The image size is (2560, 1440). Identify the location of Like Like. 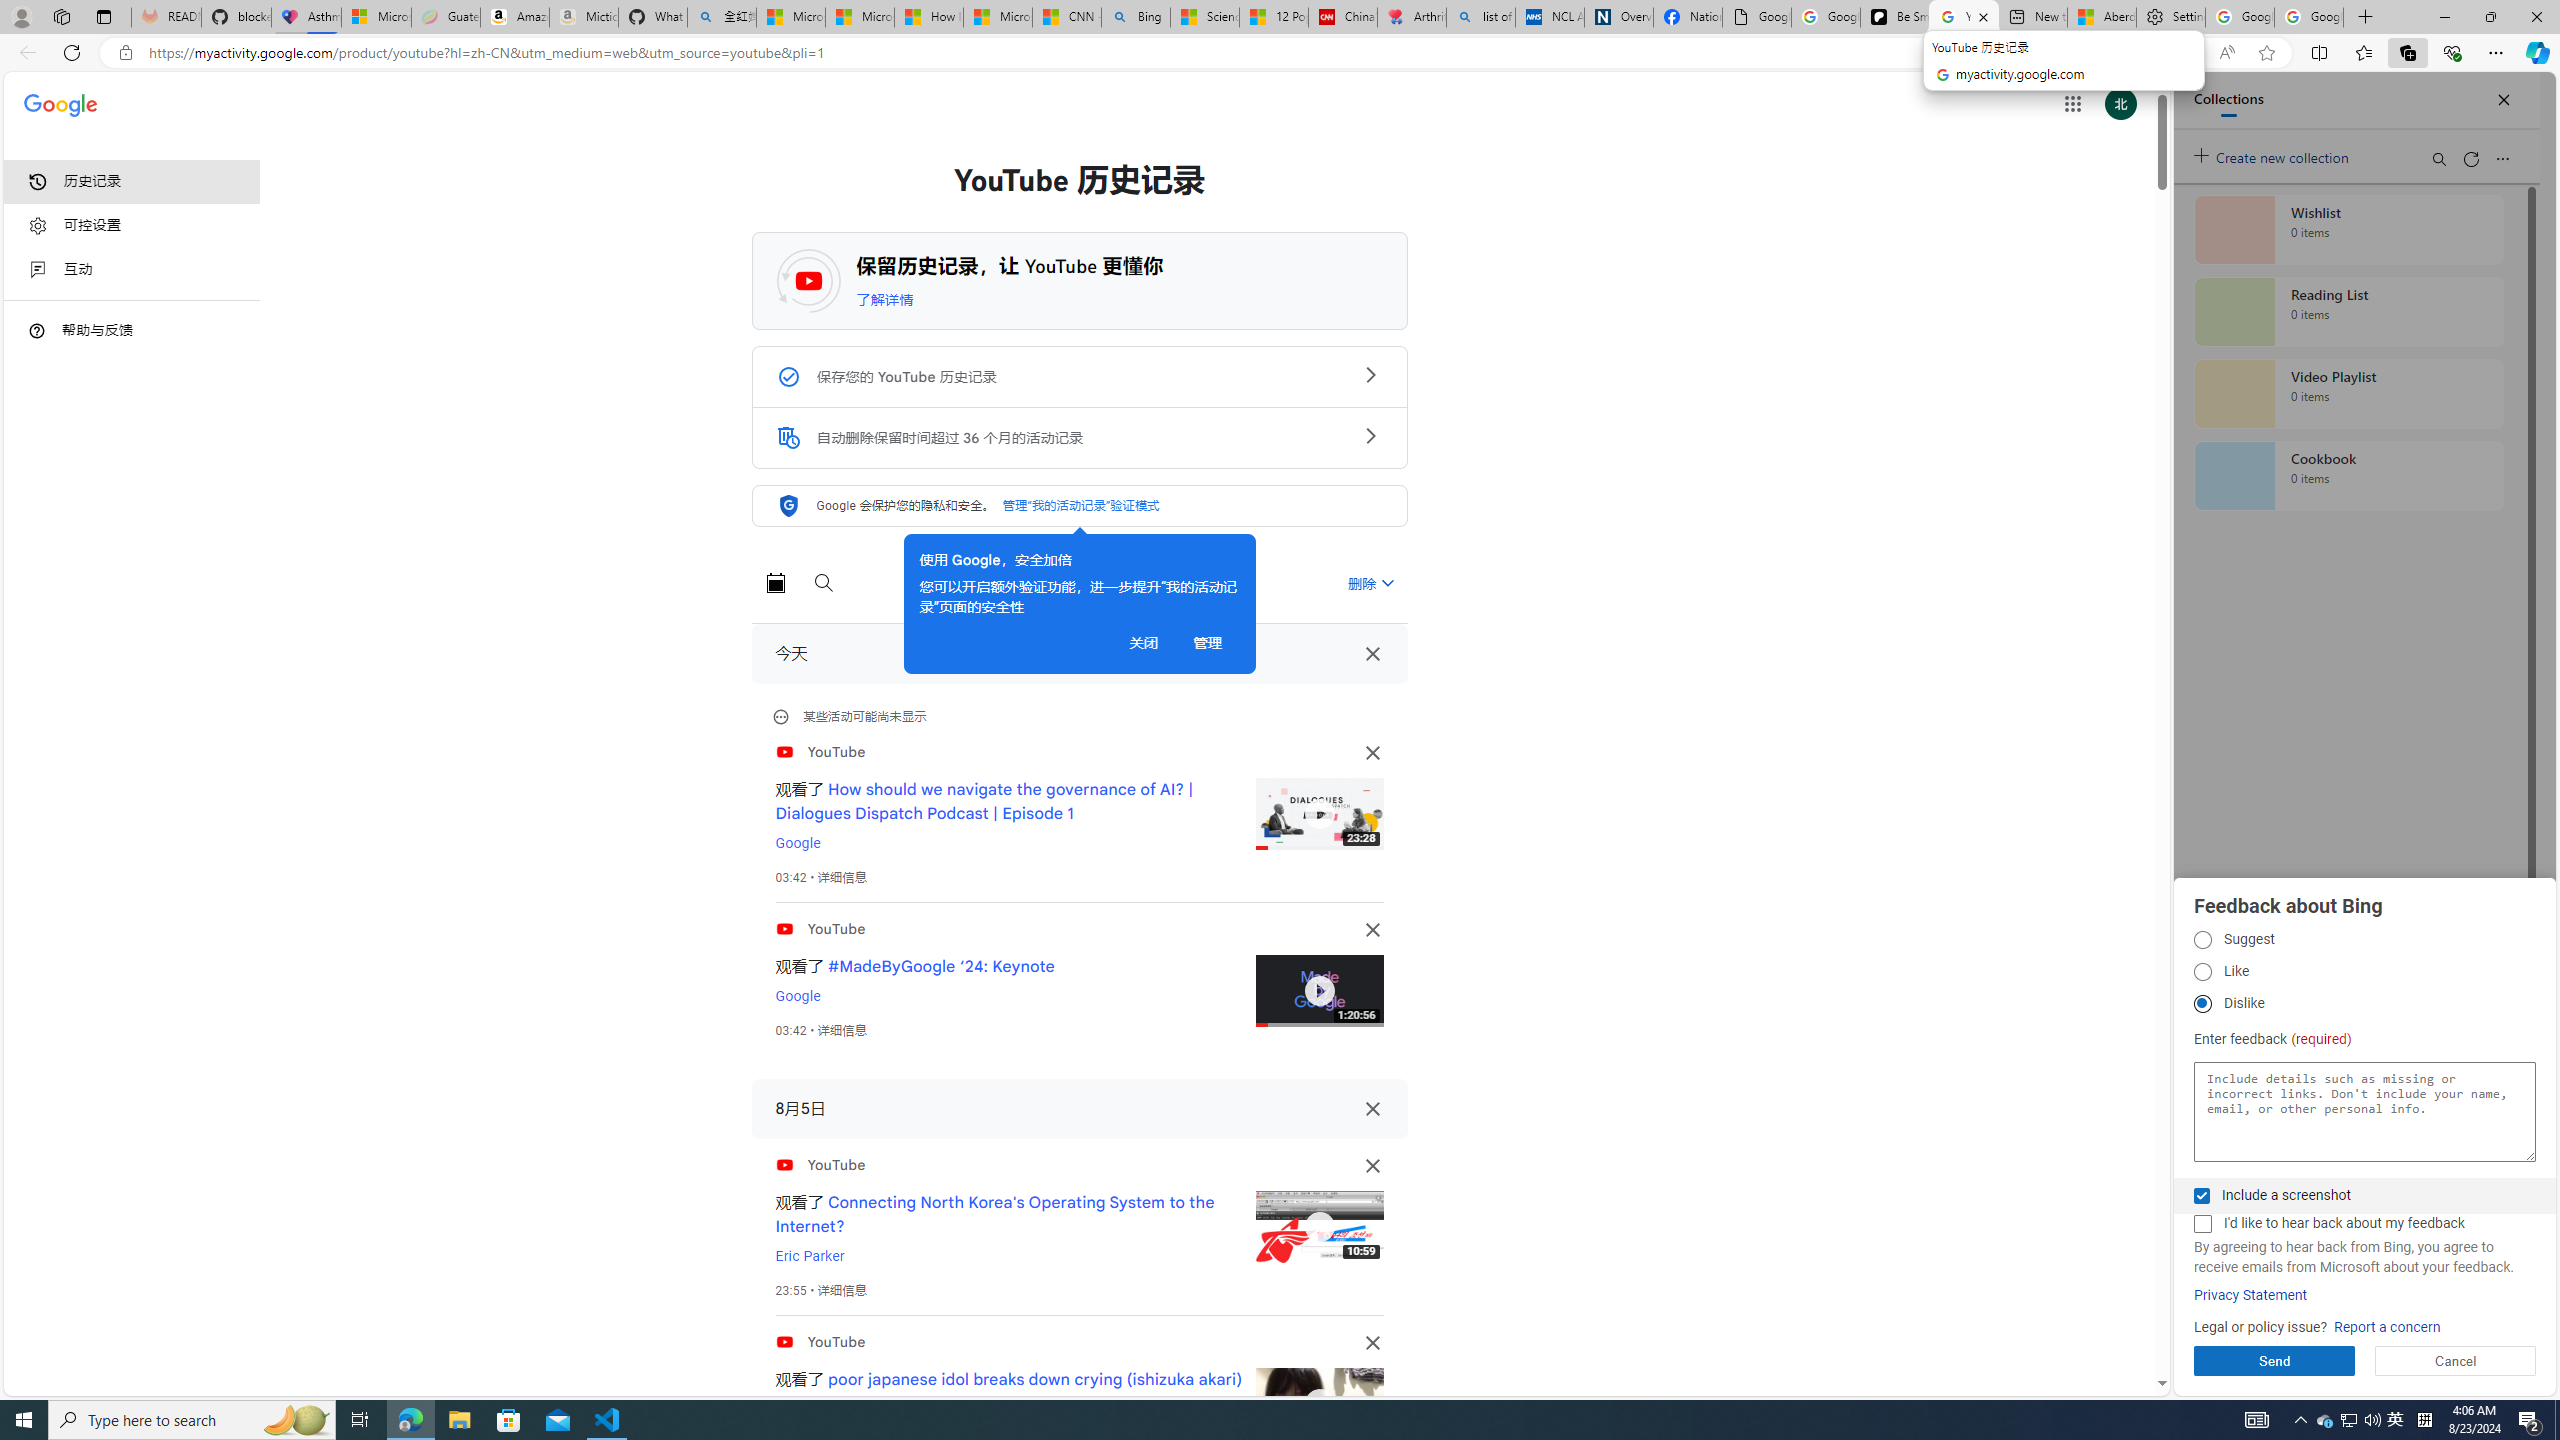
(2202, 972).